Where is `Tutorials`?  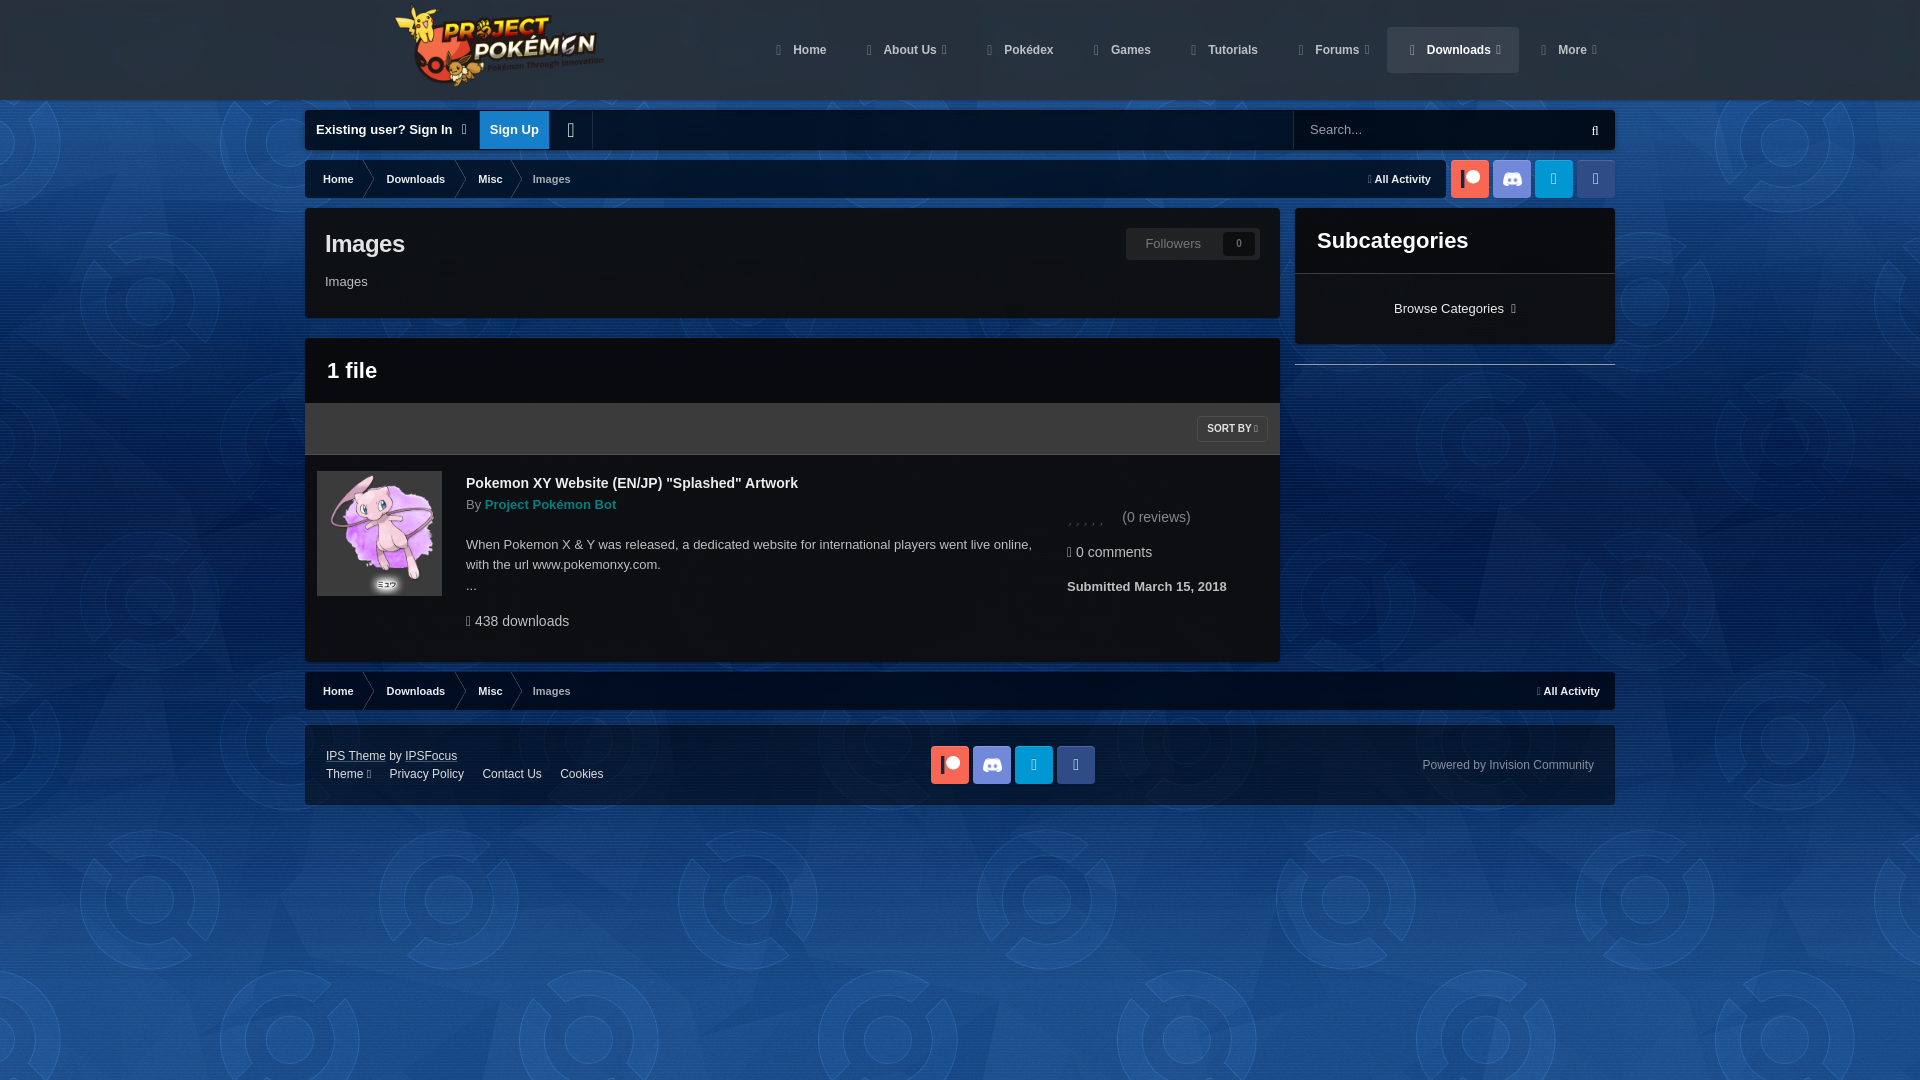 Tutorials is located at coordinates (1222, 50).